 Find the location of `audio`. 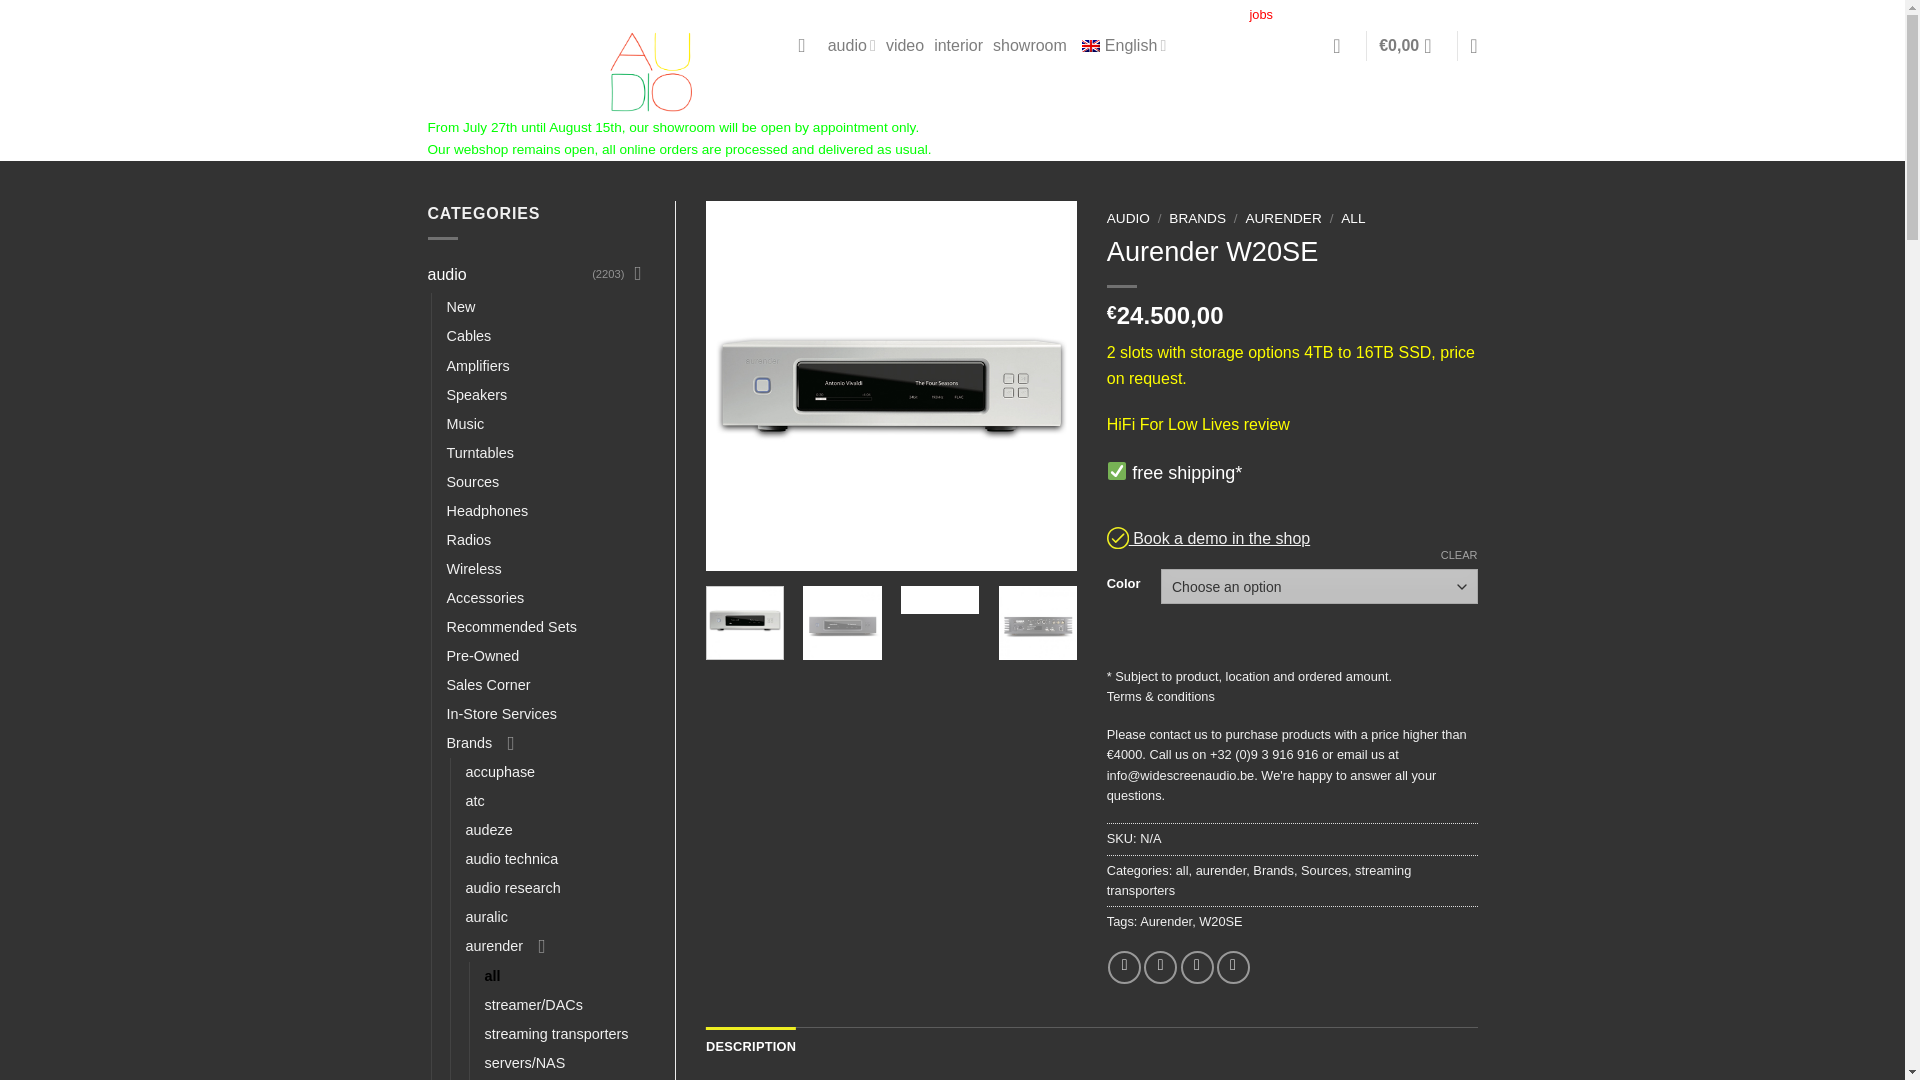

audio is located at coordinates (510, 274).